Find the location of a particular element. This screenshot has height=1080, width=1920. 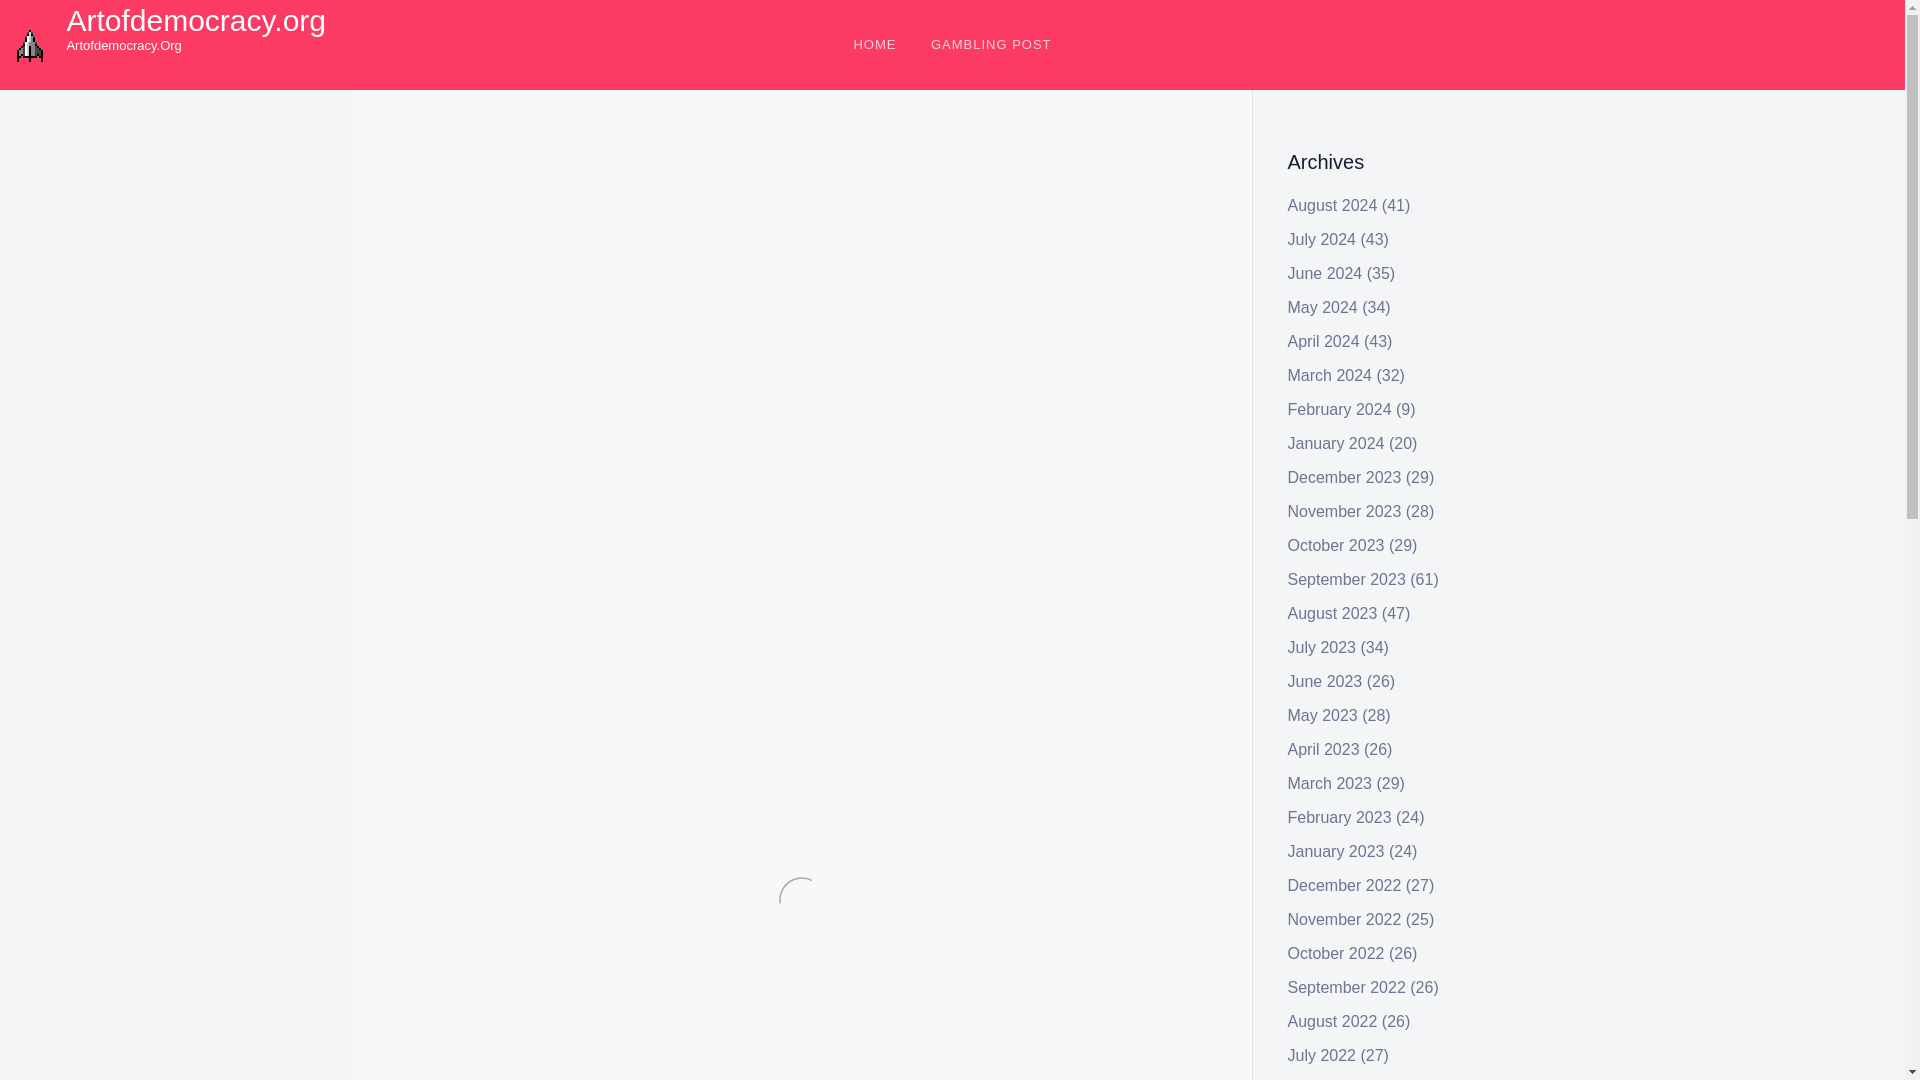

June 2023 is located at coordinates (1326, 681).